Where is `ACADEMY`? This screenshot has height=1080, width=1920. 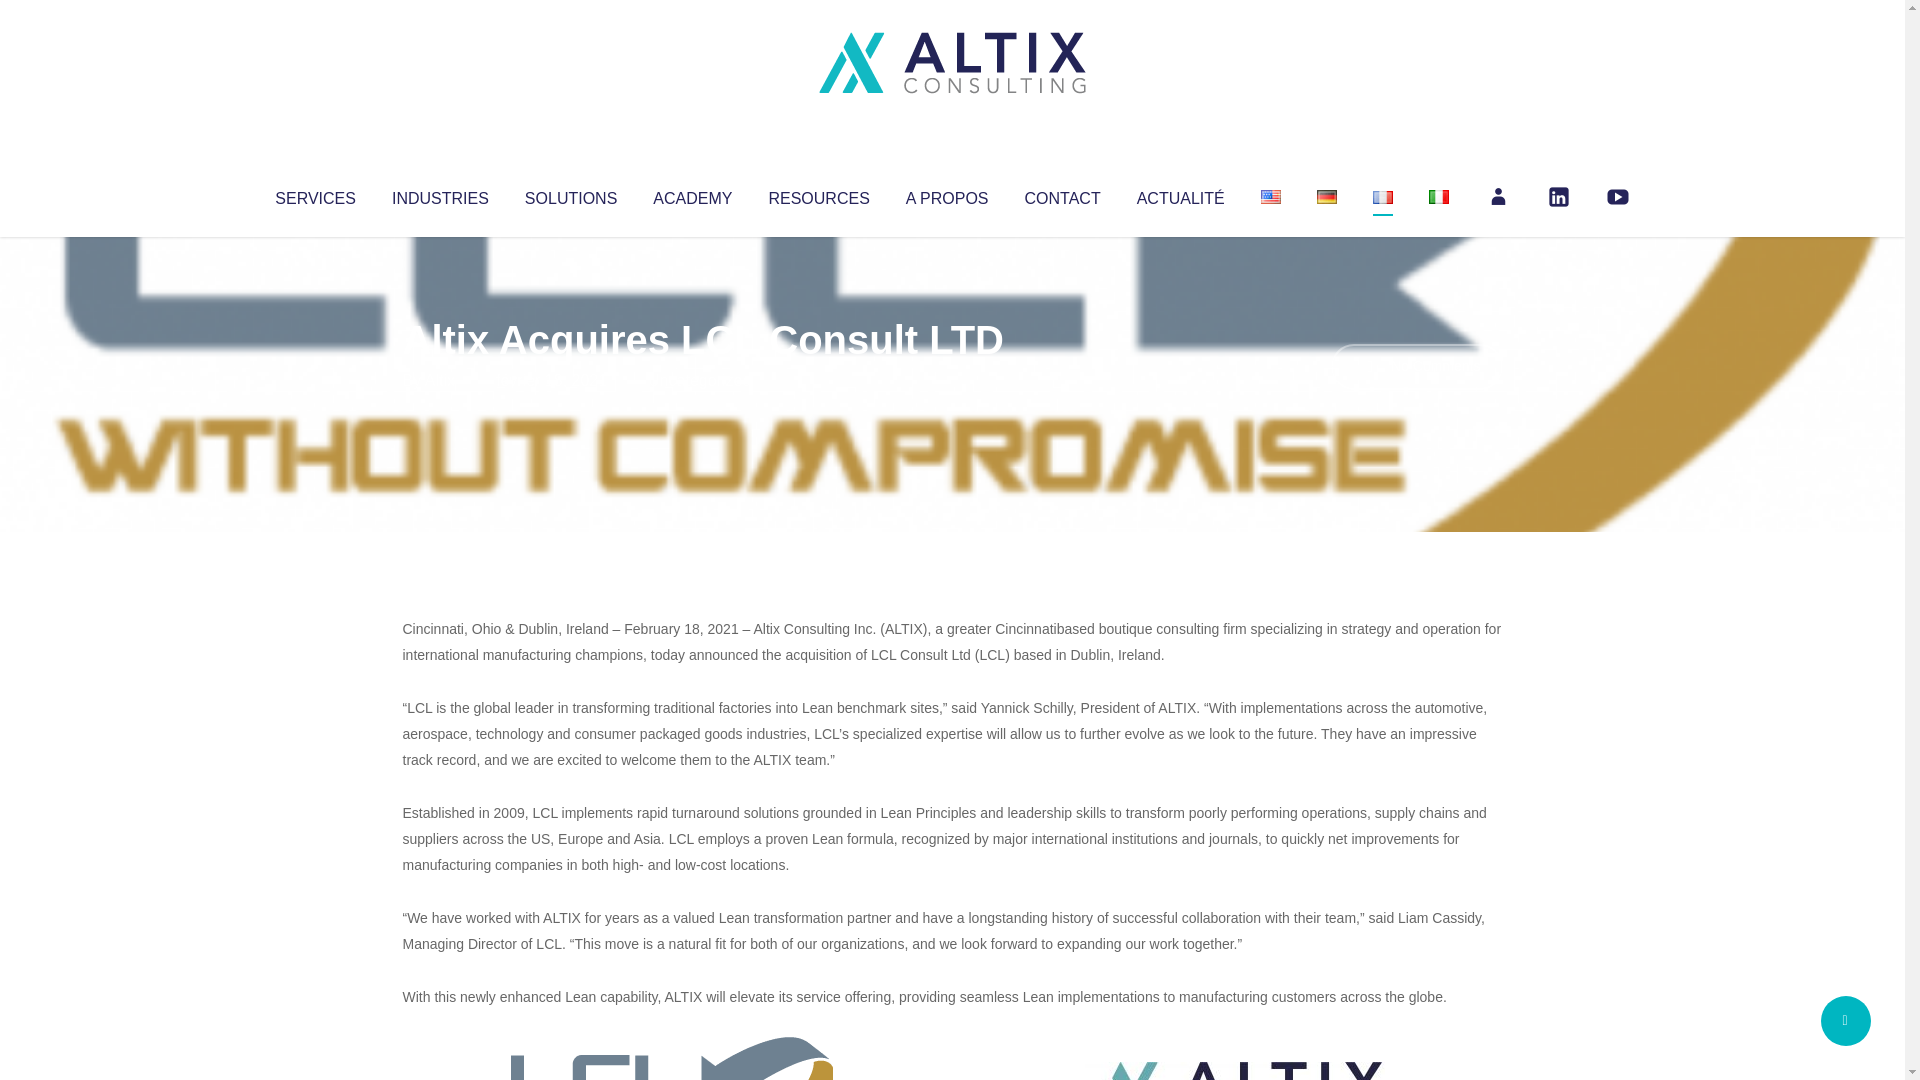 ACADEMY is located at coordinates (692, 194).